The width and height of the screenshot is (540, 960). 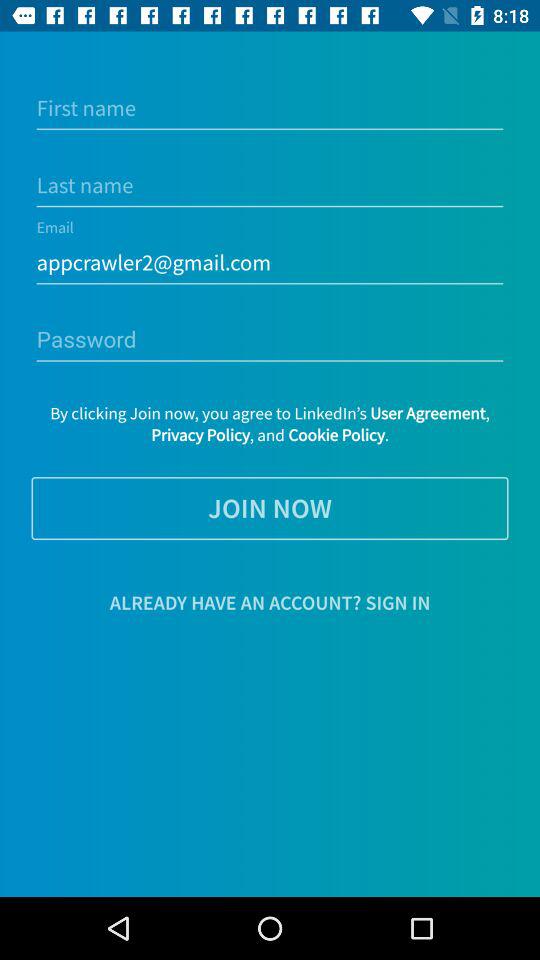 I want to click on turn off the item below the join now, so click(x=270, y=602).